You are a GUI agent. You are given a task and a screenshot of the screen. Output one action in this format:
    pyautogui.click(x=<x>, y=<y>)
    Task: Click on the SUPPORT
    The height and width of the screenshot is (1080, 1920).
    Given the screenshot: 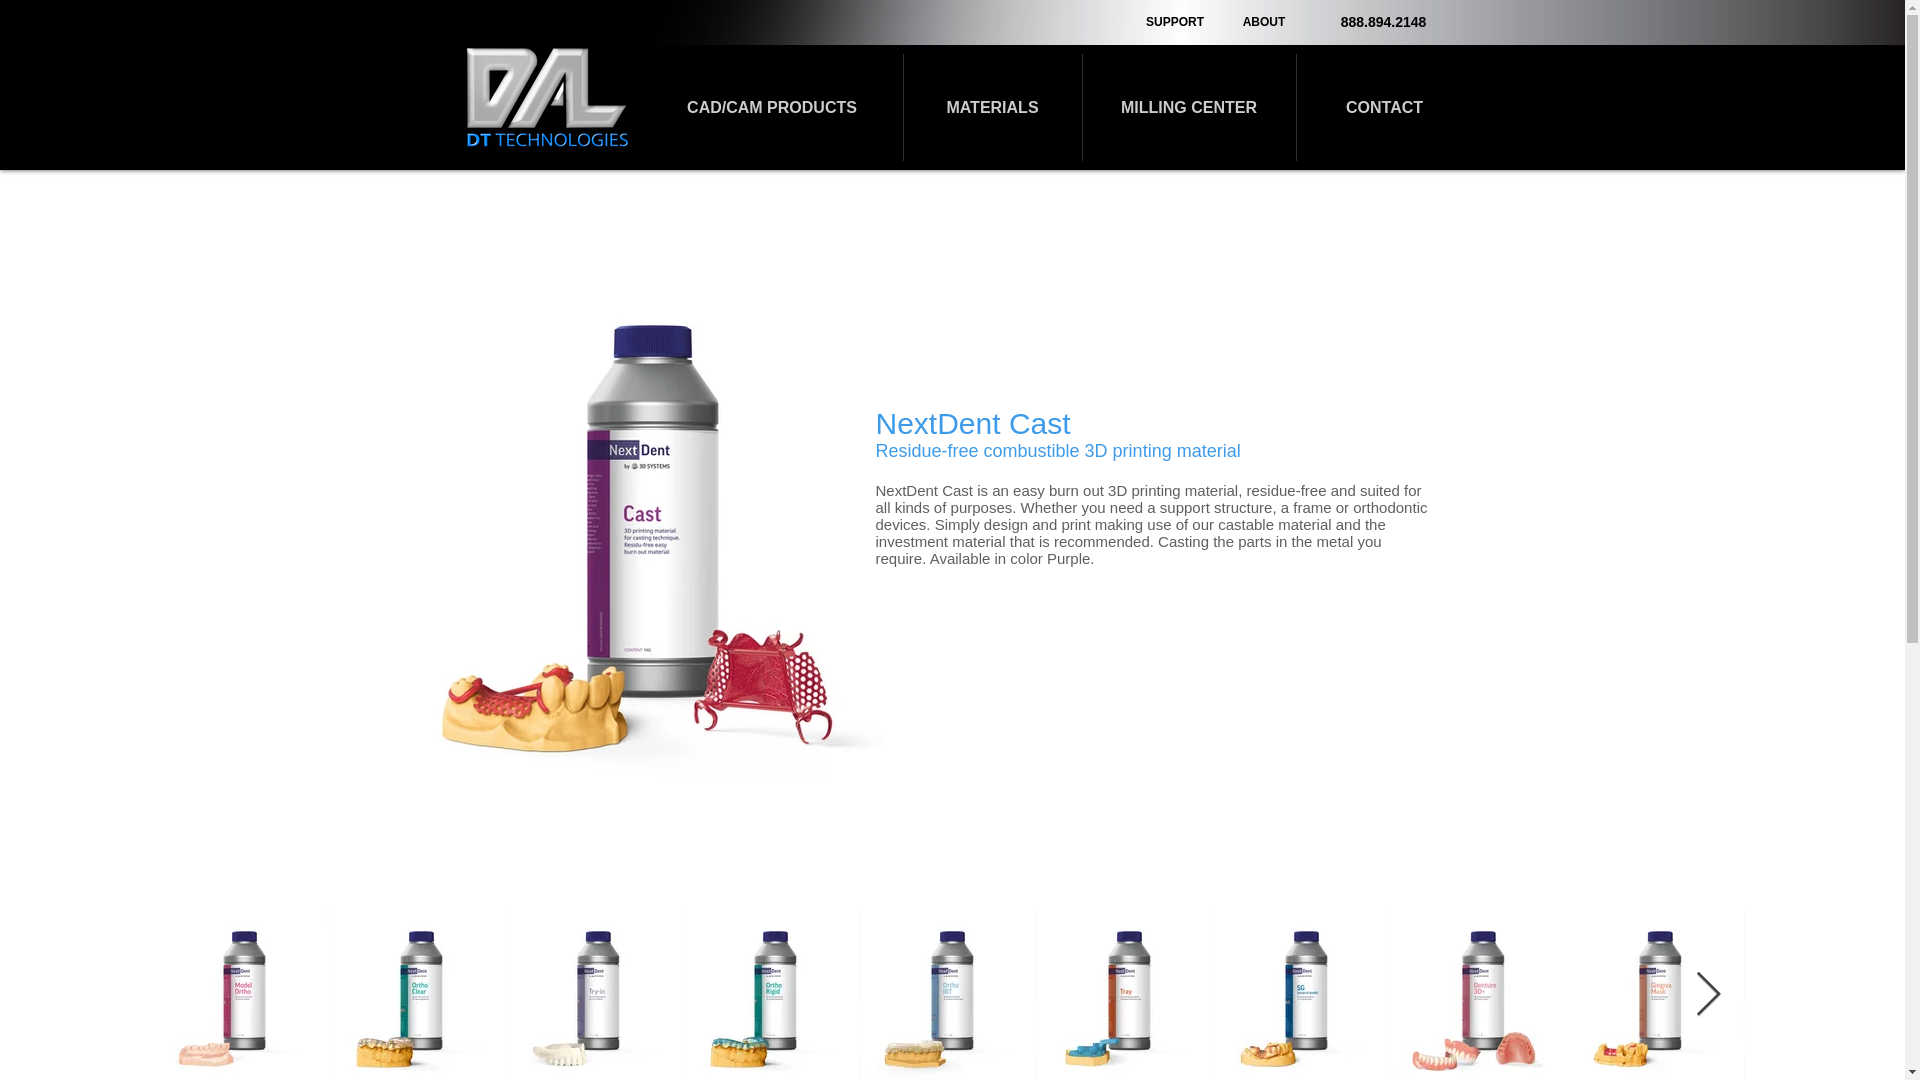 What is the action you would take?
    pyautogui.click(x=1174, y=22)
    